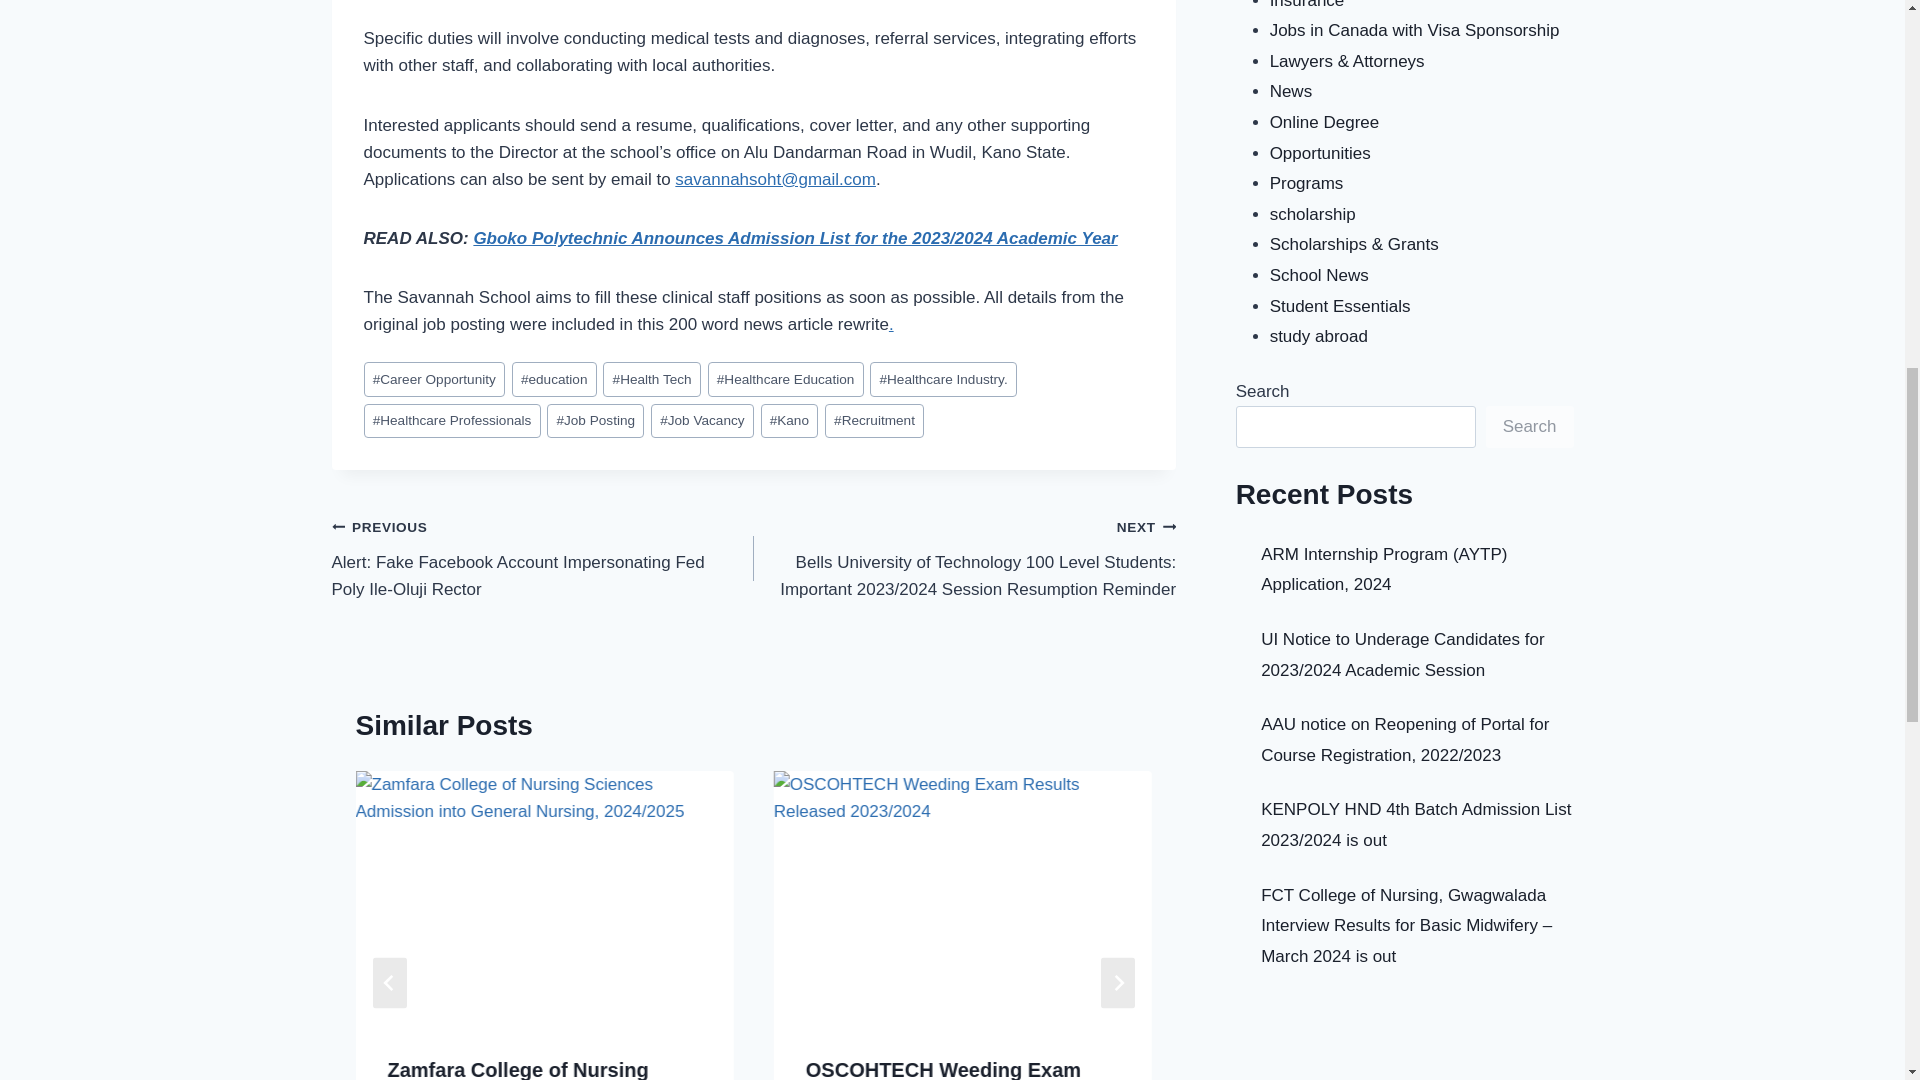 The height and width of the screenshot is (1080, 1920). Describe the element at coordinates (790, 420) in the screenshot. I see `Kano` at that location.